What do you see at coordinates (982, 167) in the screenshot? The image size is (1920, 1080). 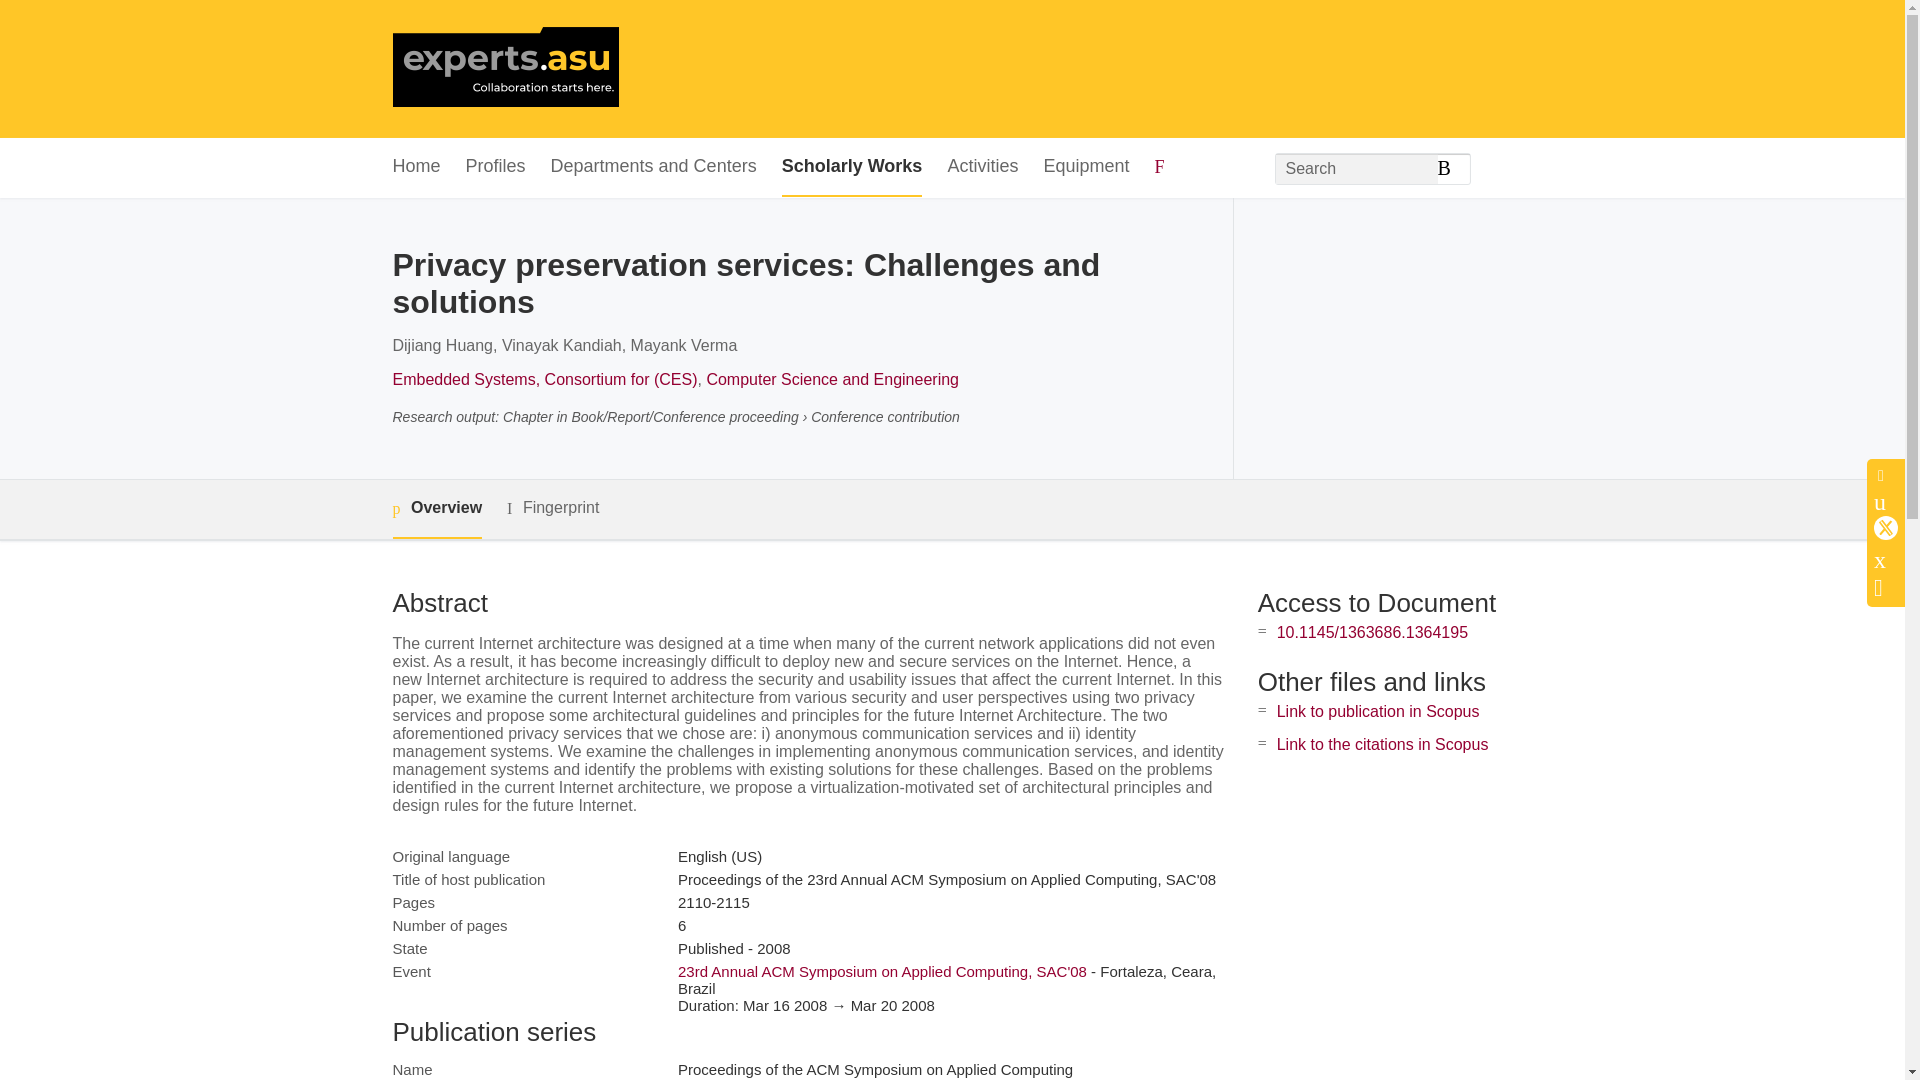 I see `Activities` at bounding box center [982, 167].